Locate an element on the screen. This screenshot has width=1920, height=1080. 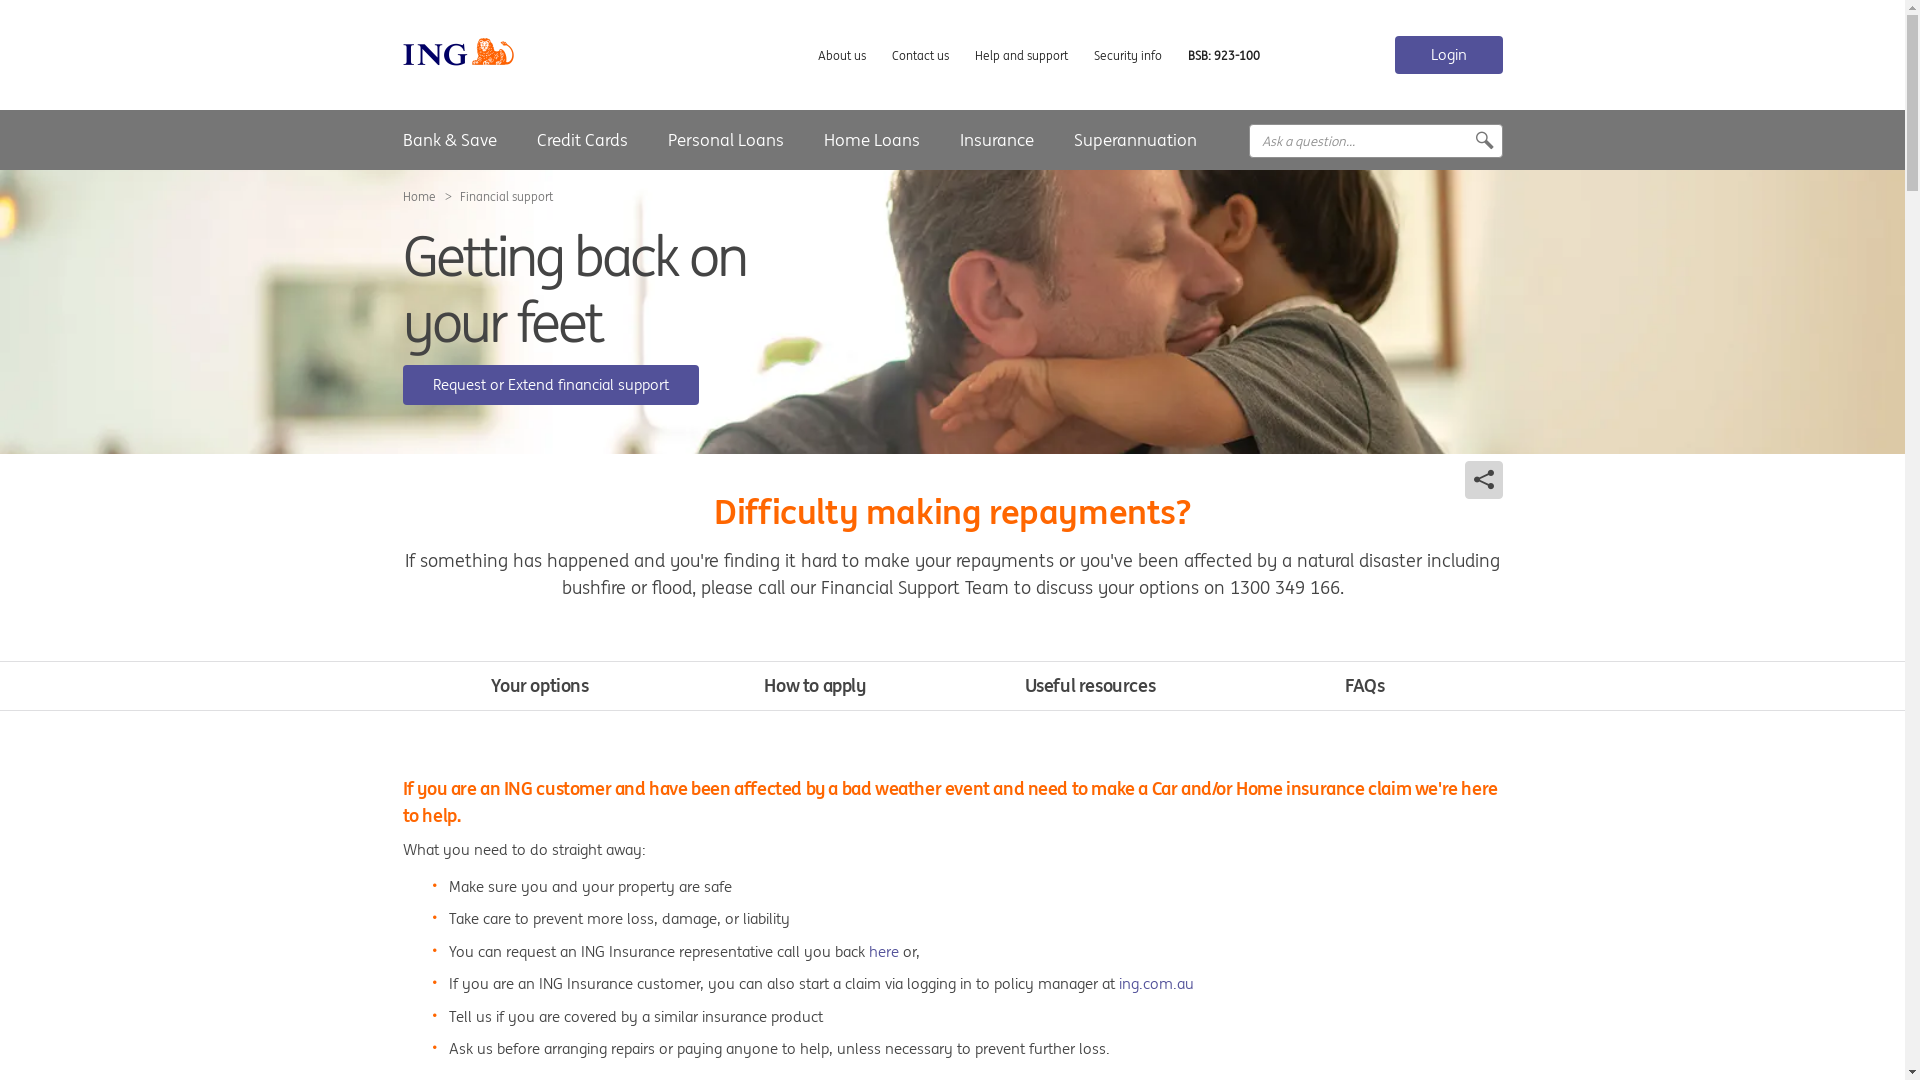
FAQs is located at coordinates (1364, 686).